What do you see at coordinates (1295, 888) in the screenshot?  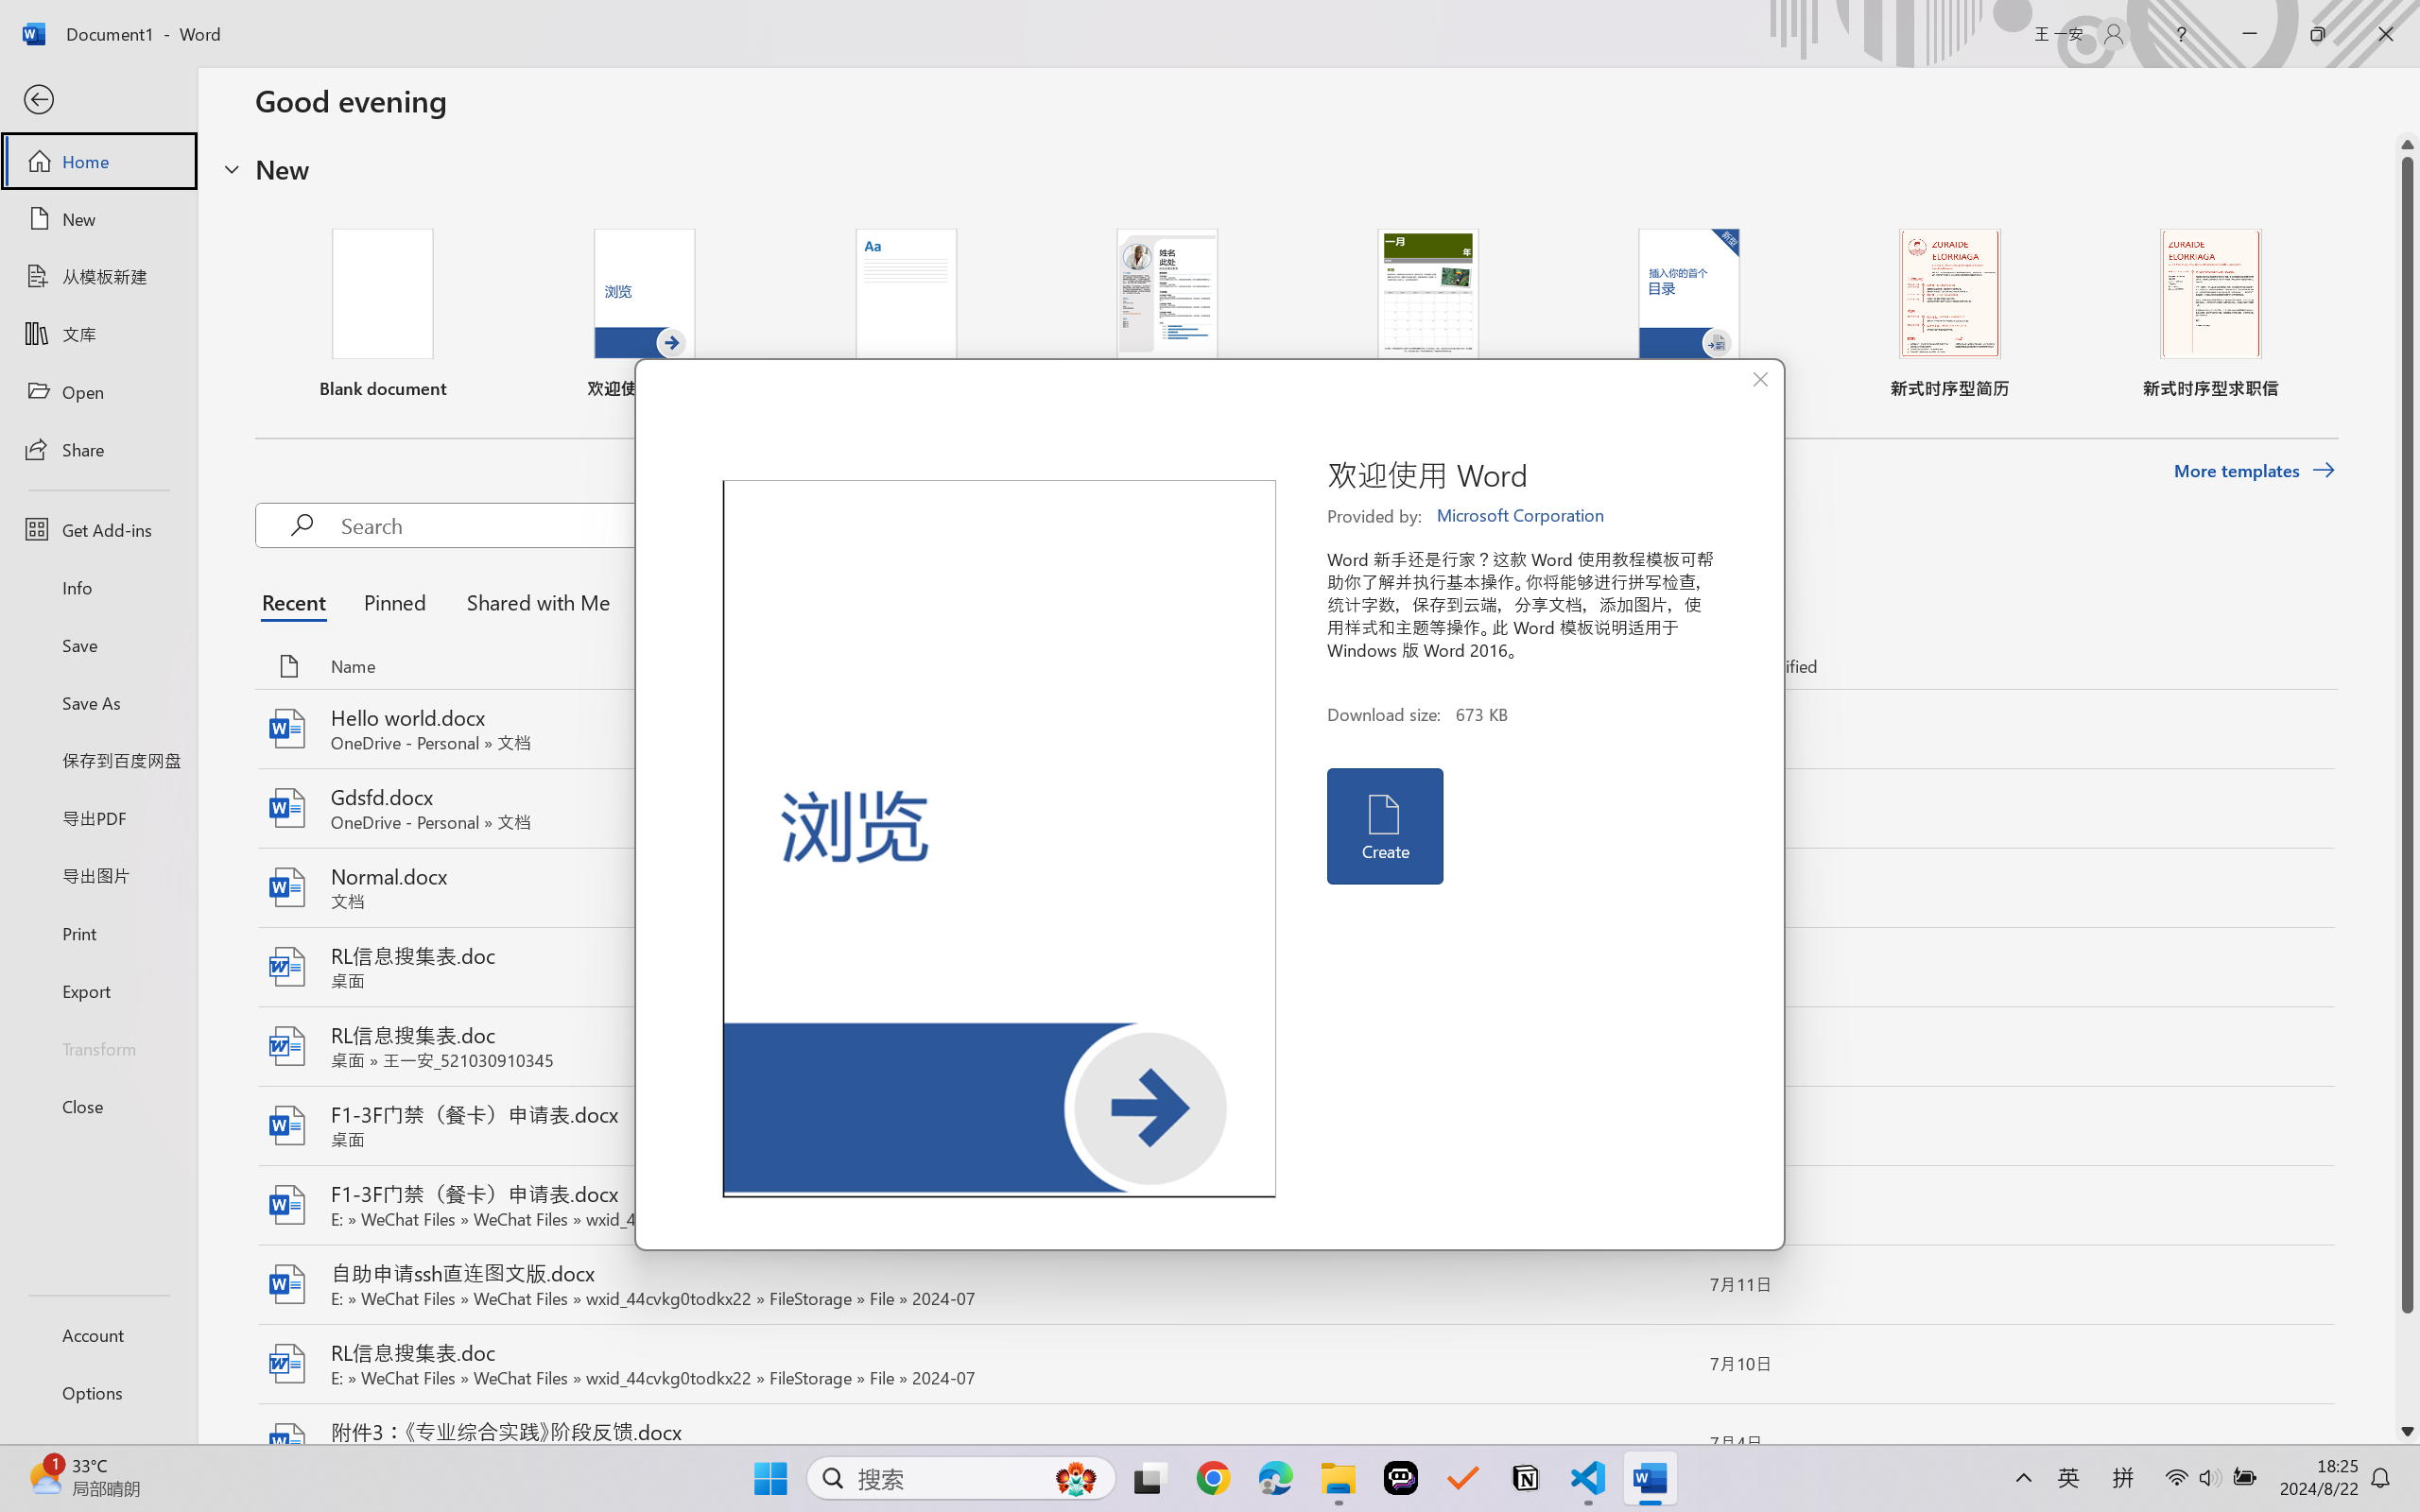 I see `Normal.docx` at bounding box center [1295, 888].